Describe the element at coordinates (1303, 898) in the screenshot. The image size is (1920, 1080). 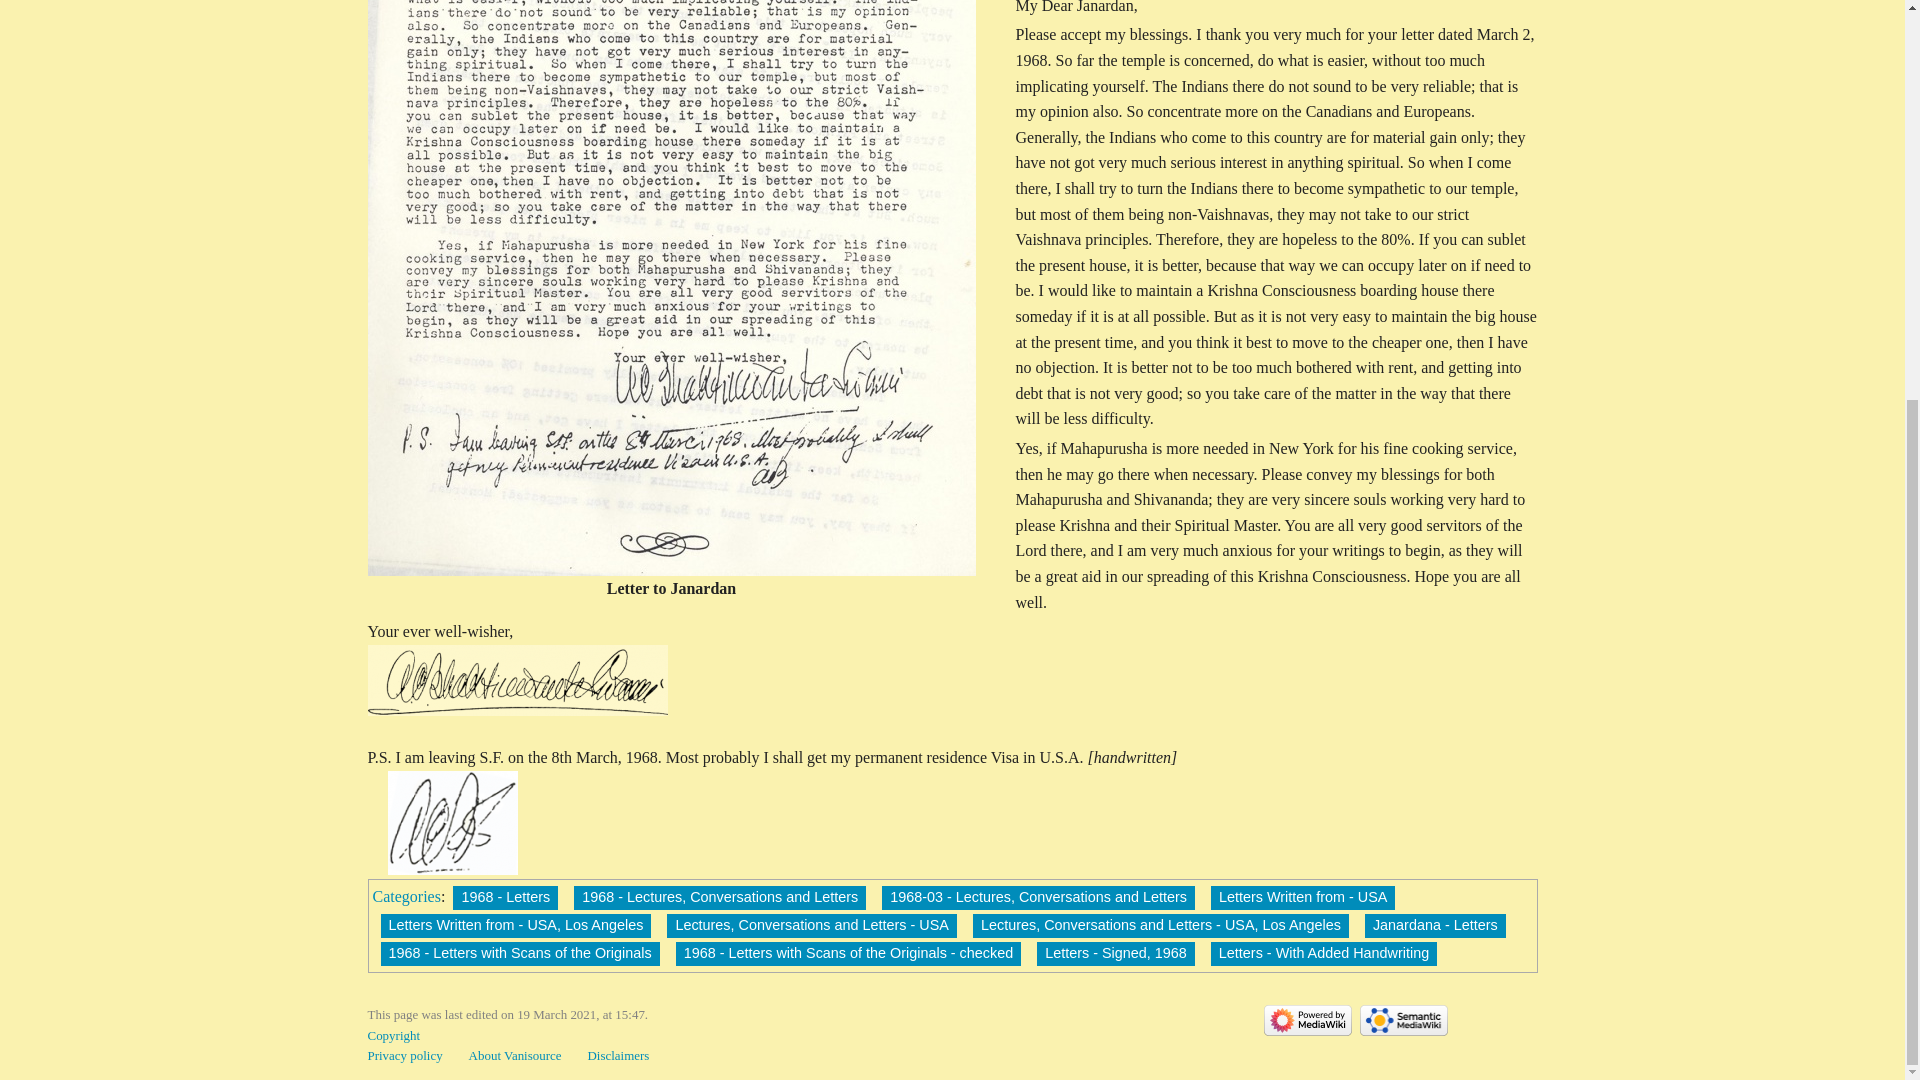
I see `Category:Letters Written from - USA` at that location.